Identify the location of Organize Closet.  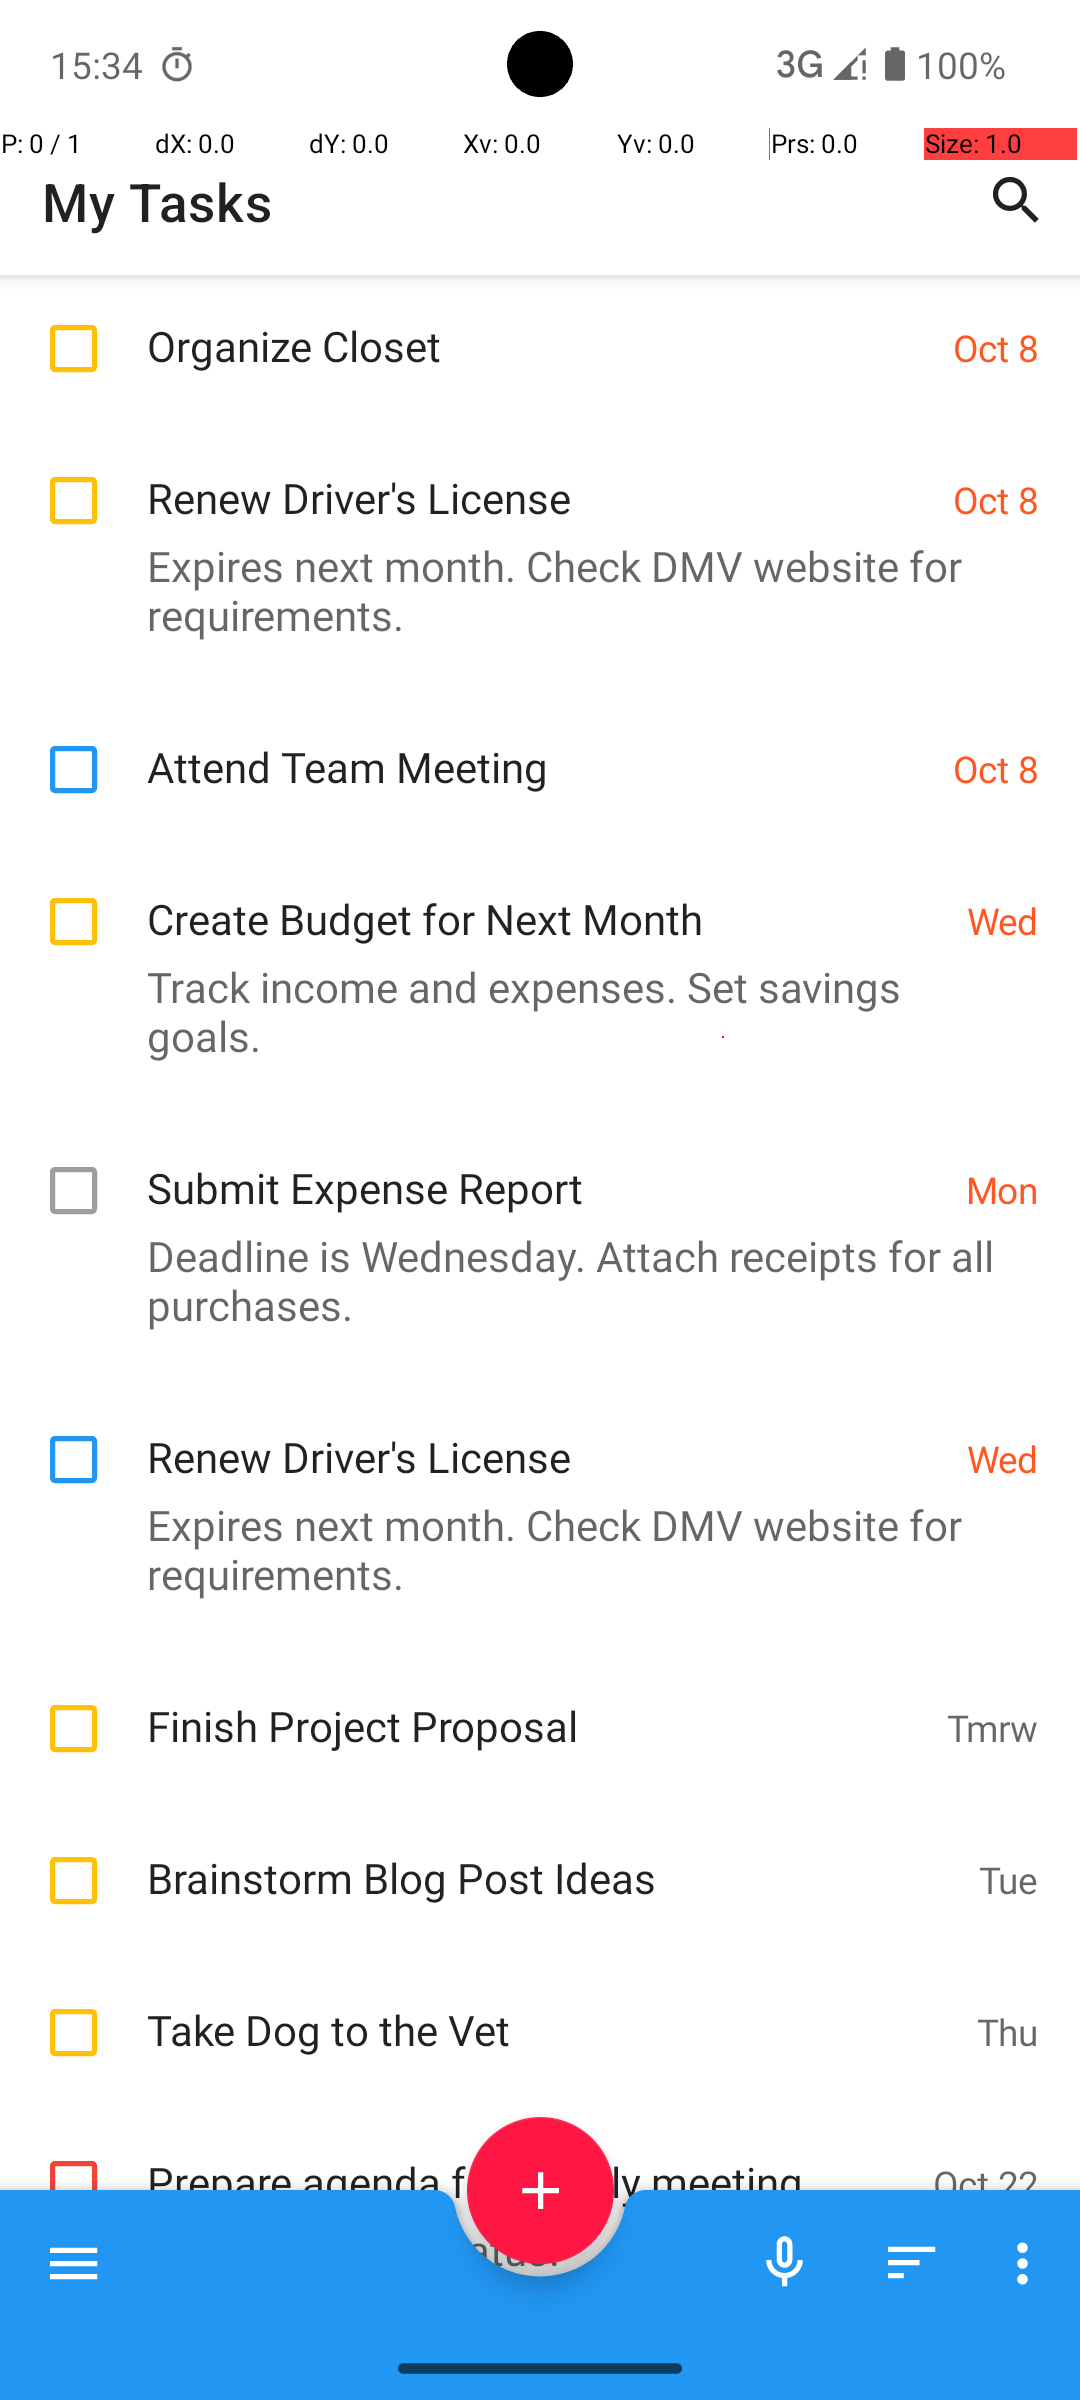
(540, 324).